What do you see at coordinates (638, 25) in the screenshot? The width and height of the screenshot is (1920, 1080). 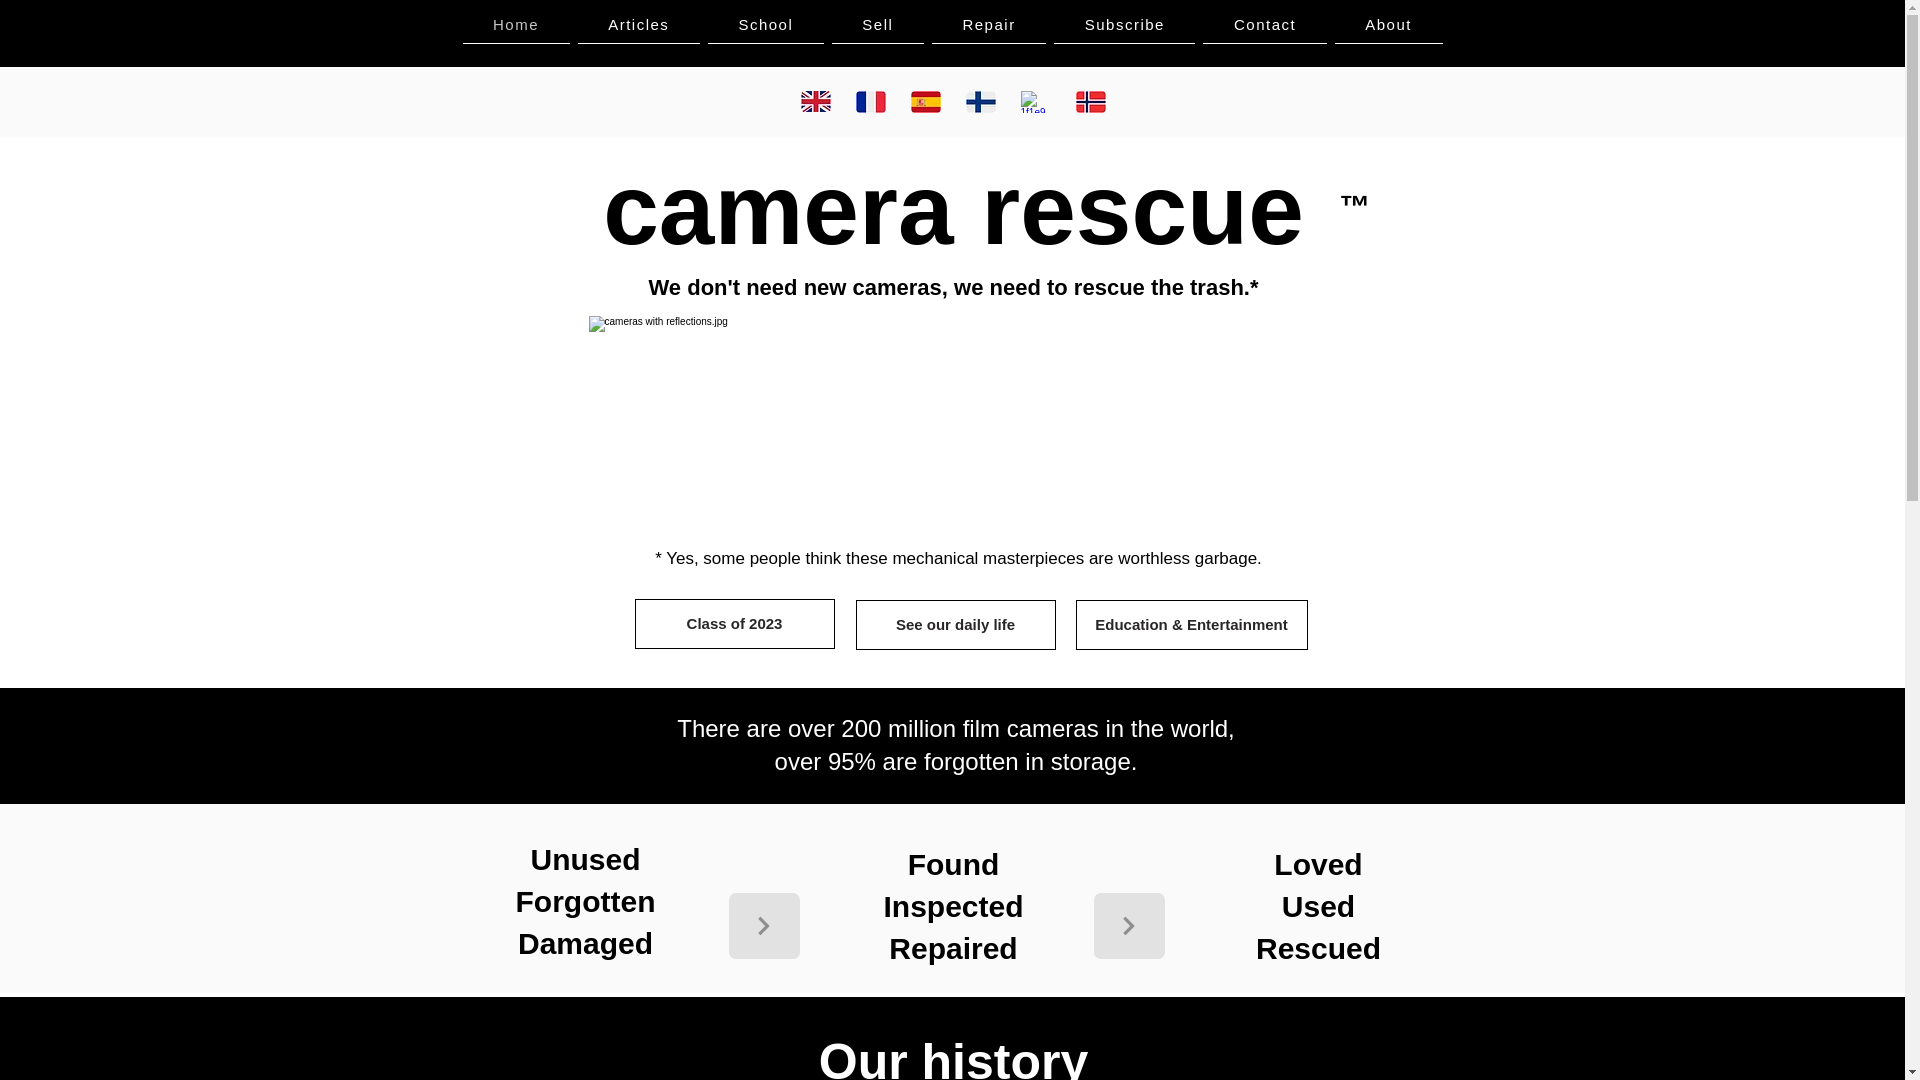 I see `Articles` at bounding box center [638, 25].